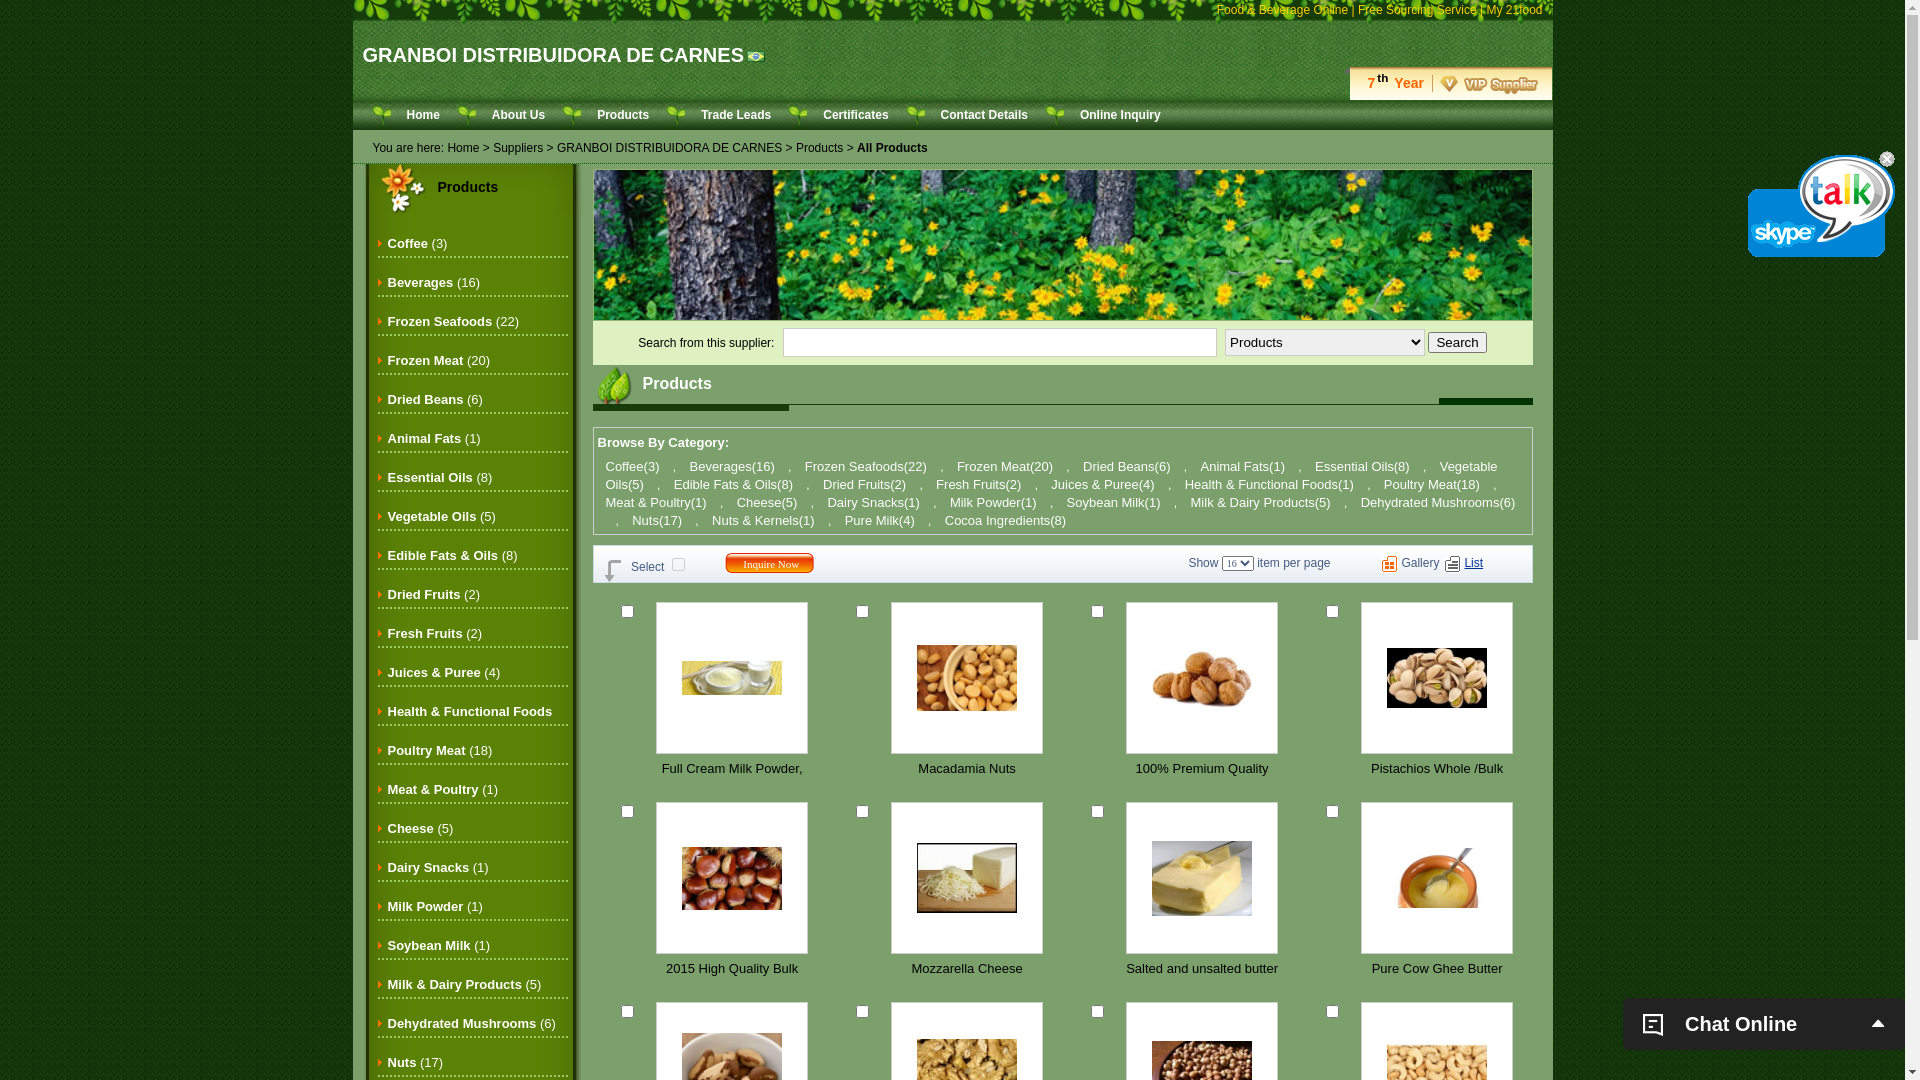  What do you see at coordinates (1438, 502) in the screenshot?
I see `Dehydrated Mushrooms(6)` at bounding box center [1438, 502].